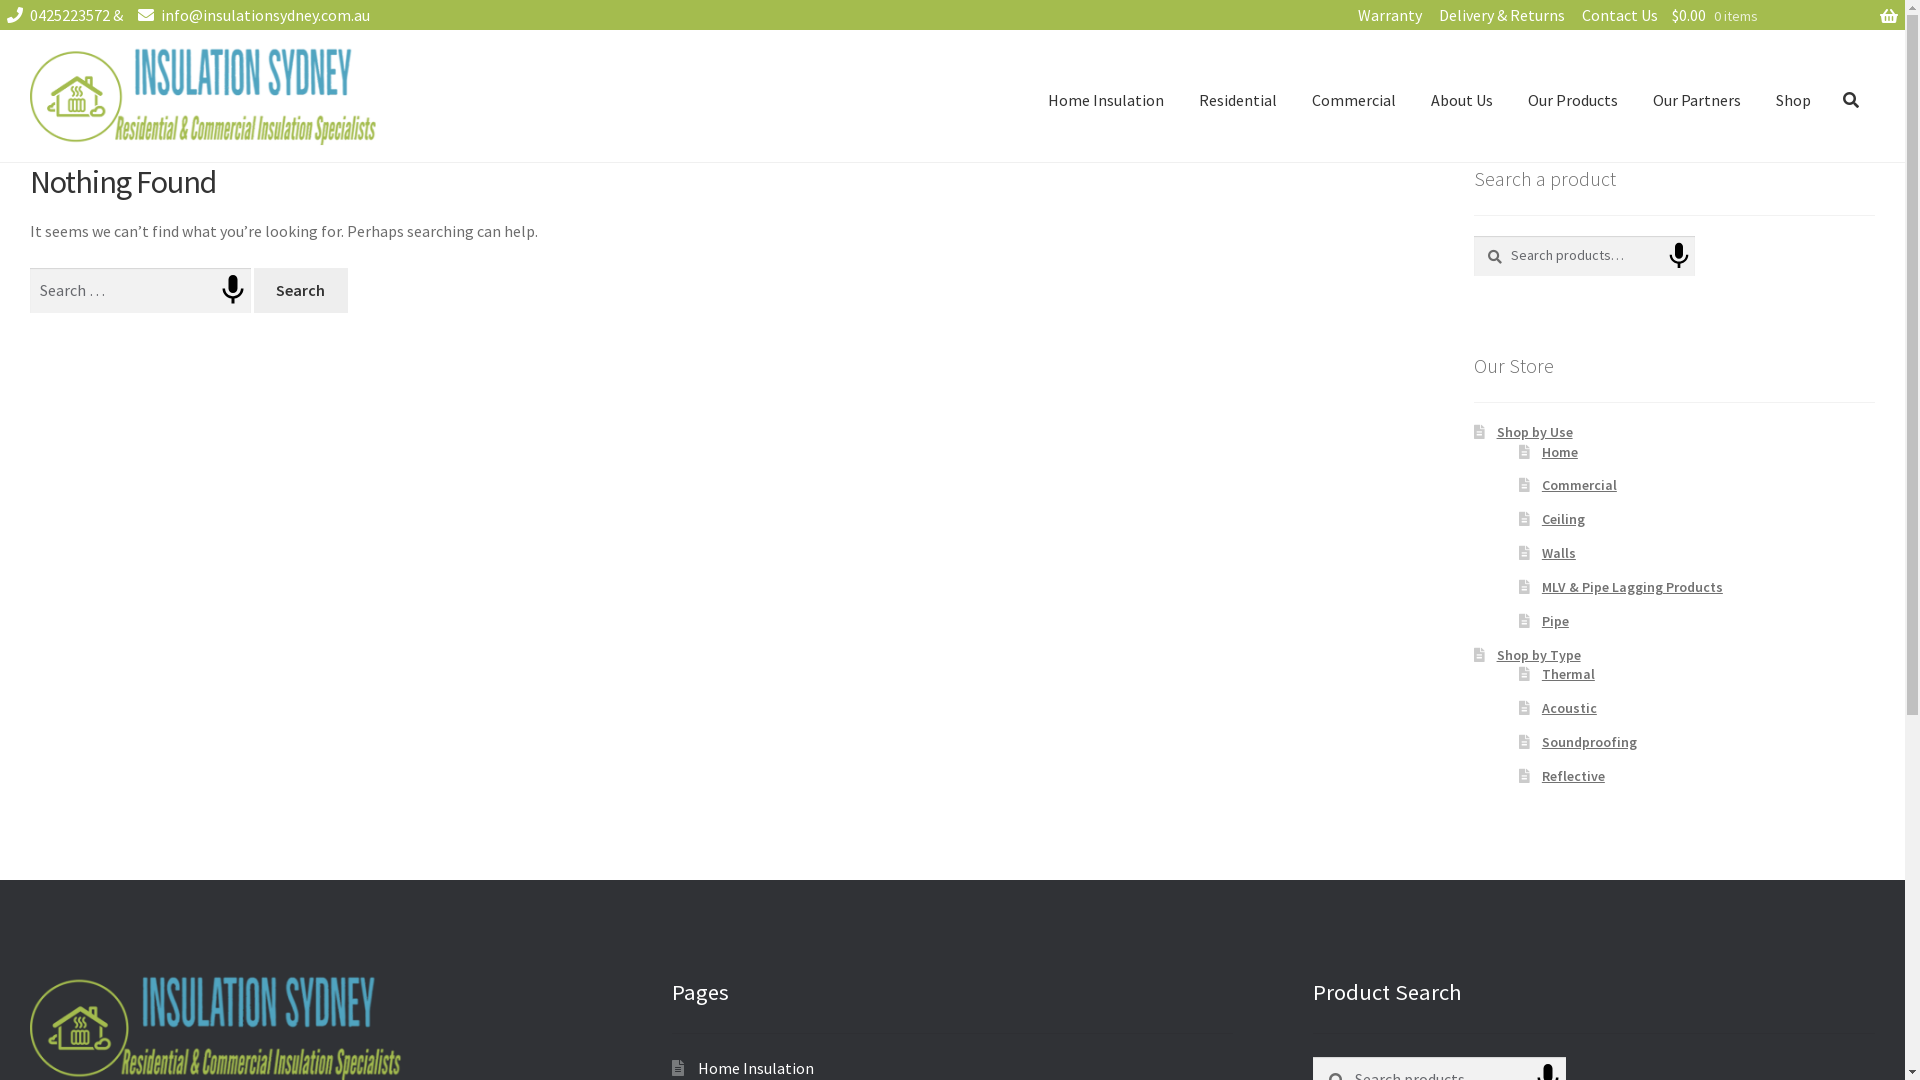 The width and height of the screenshot is (1920, 1080). What do you see at coordinates (1354, 100) in the screenshot?
I see `Commercial` at bounding box center [1354, 100].